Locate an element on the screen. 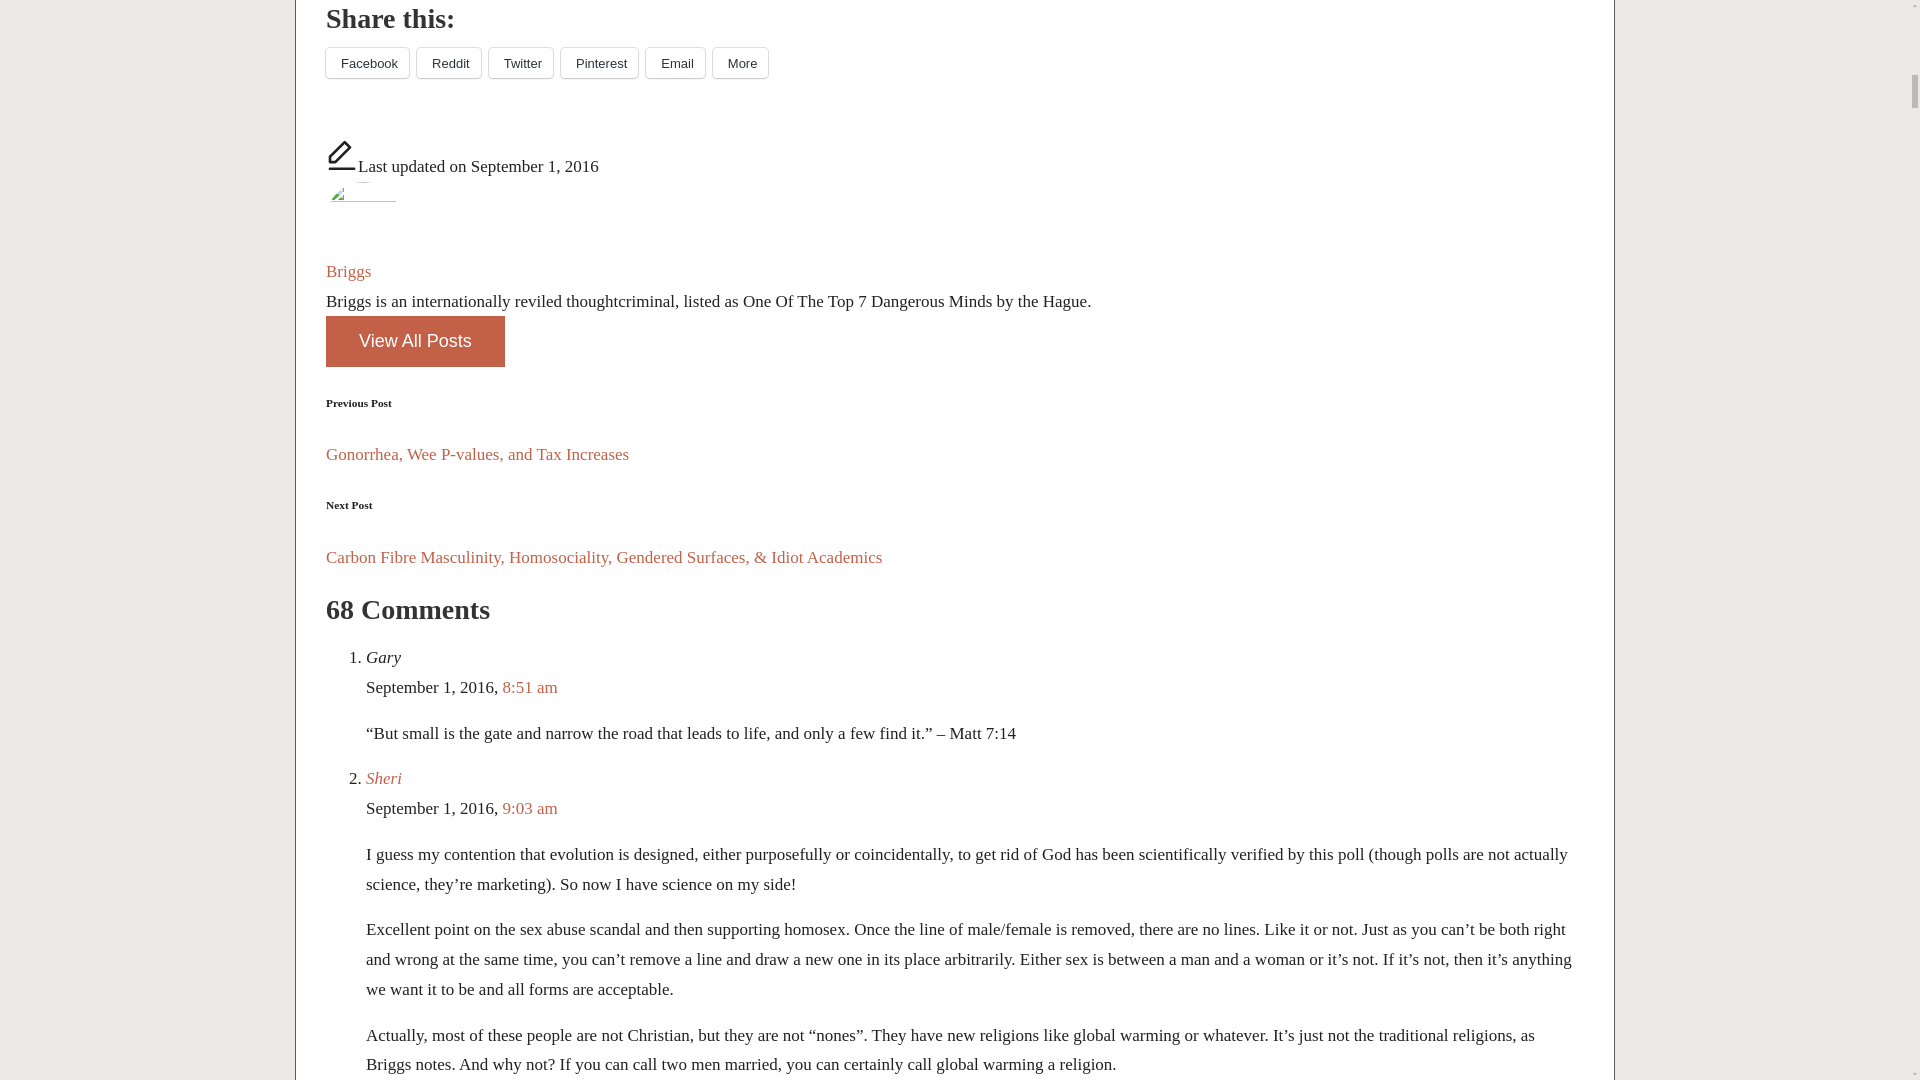 The height and width of the screenshot is (1080, 1920). Click to share on Reddit is located at coordinates (448, 62).